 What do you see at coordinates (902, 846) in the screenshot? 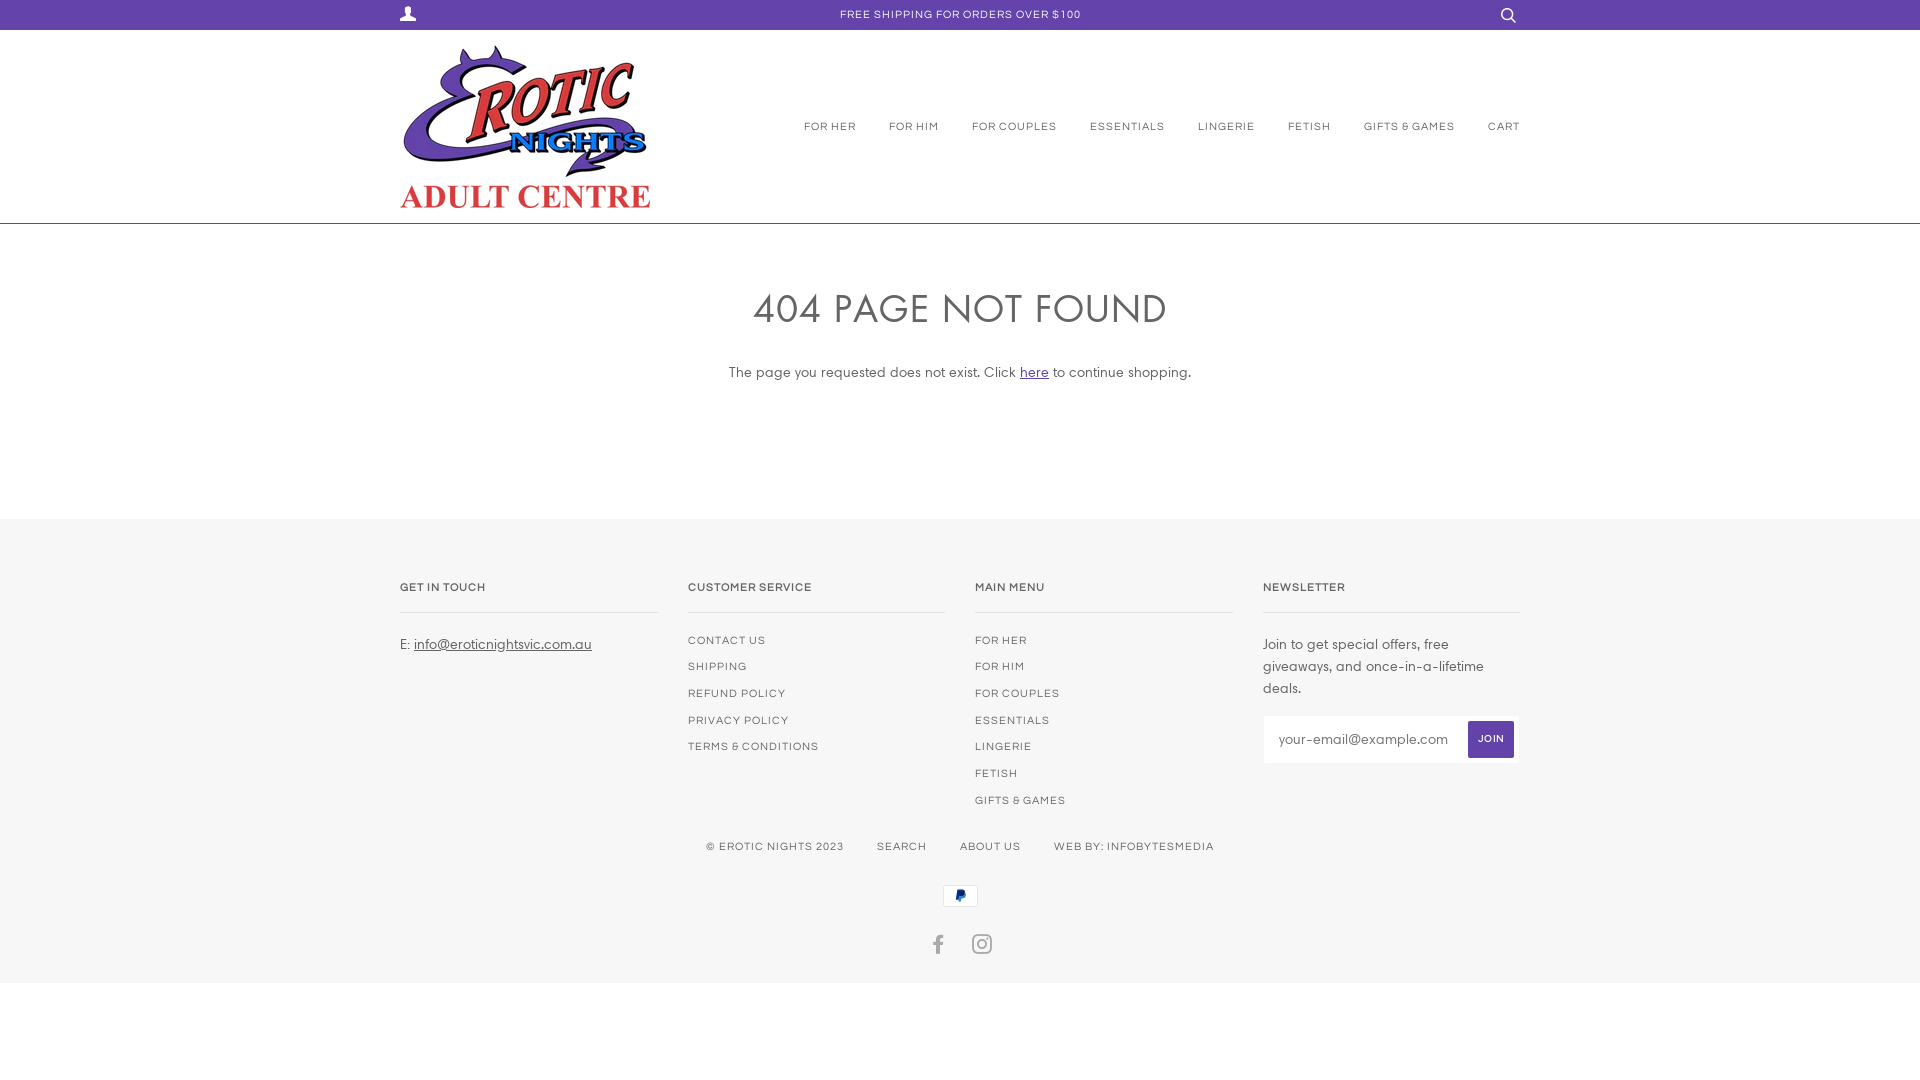
I see `SEARCH` at bounding box center [902, 846].